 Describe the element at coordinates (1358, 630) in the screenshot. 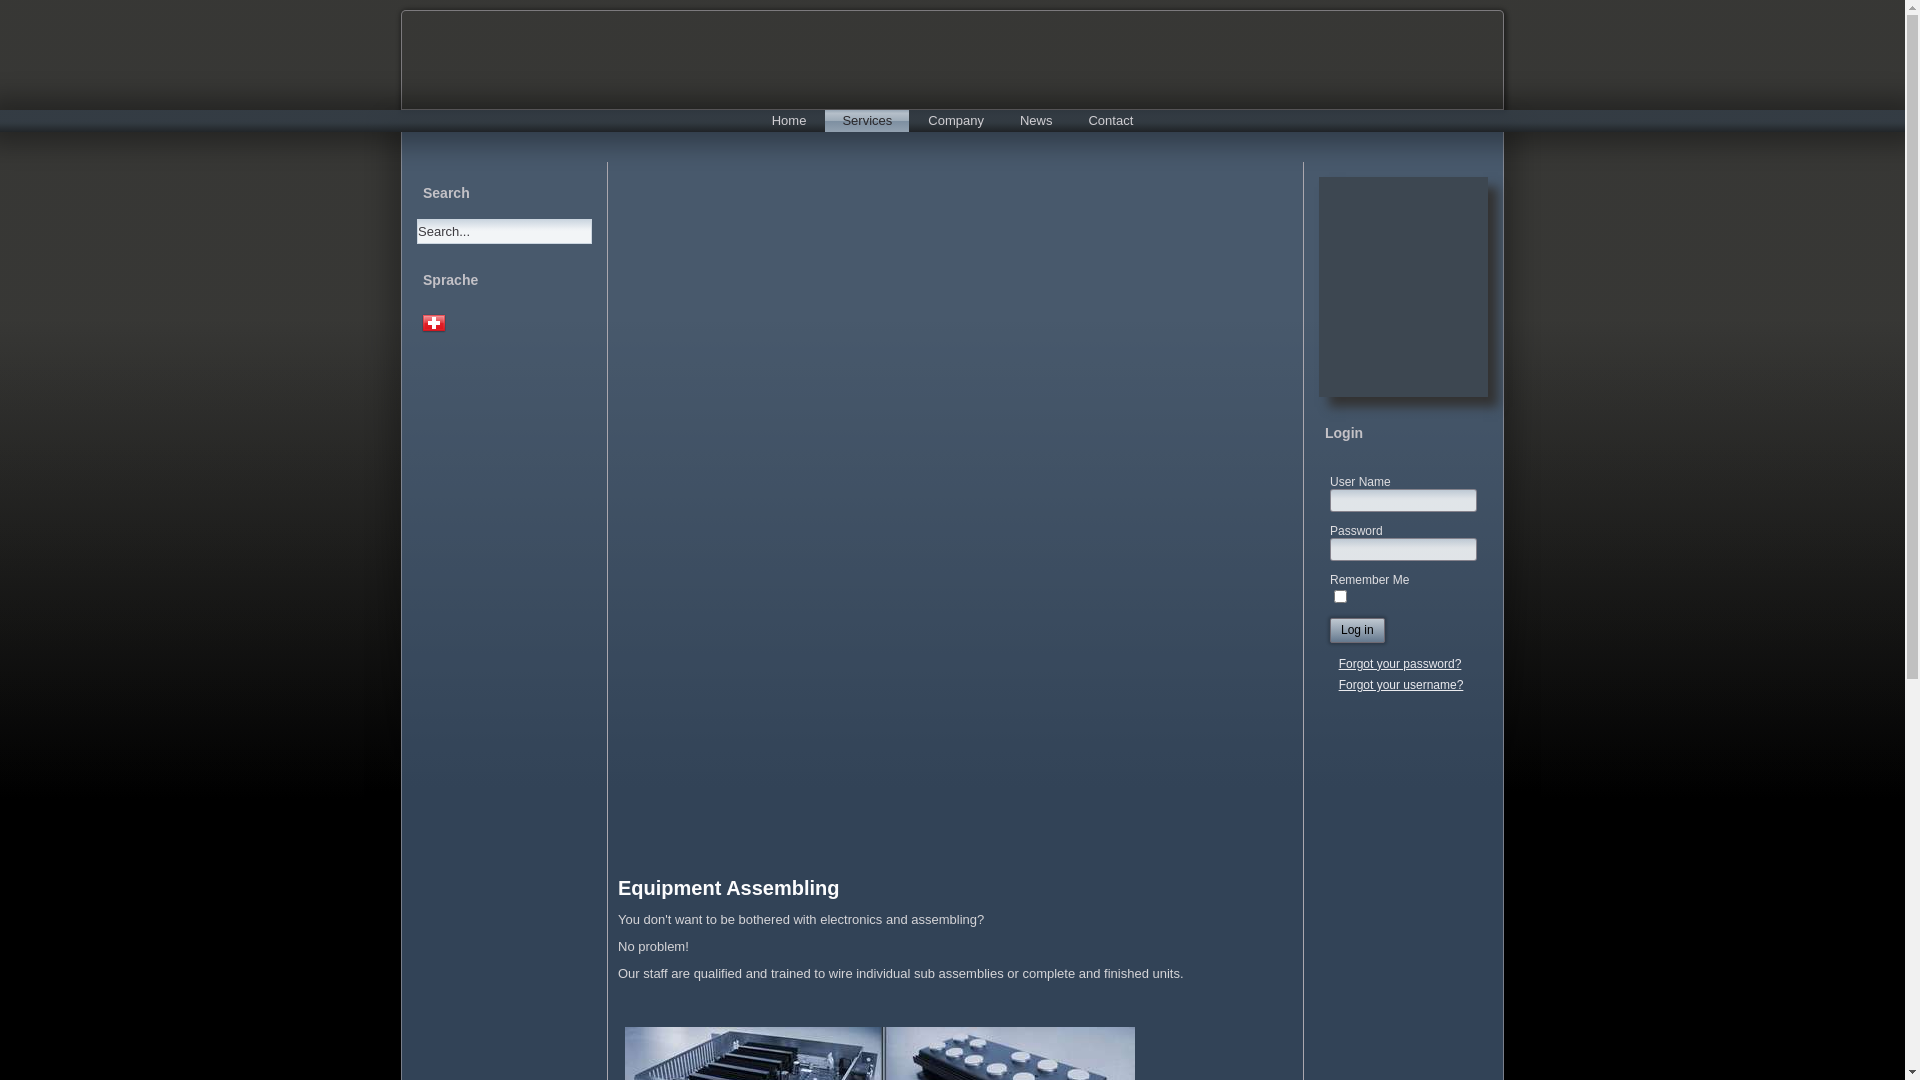

I see `Log in` at that location.